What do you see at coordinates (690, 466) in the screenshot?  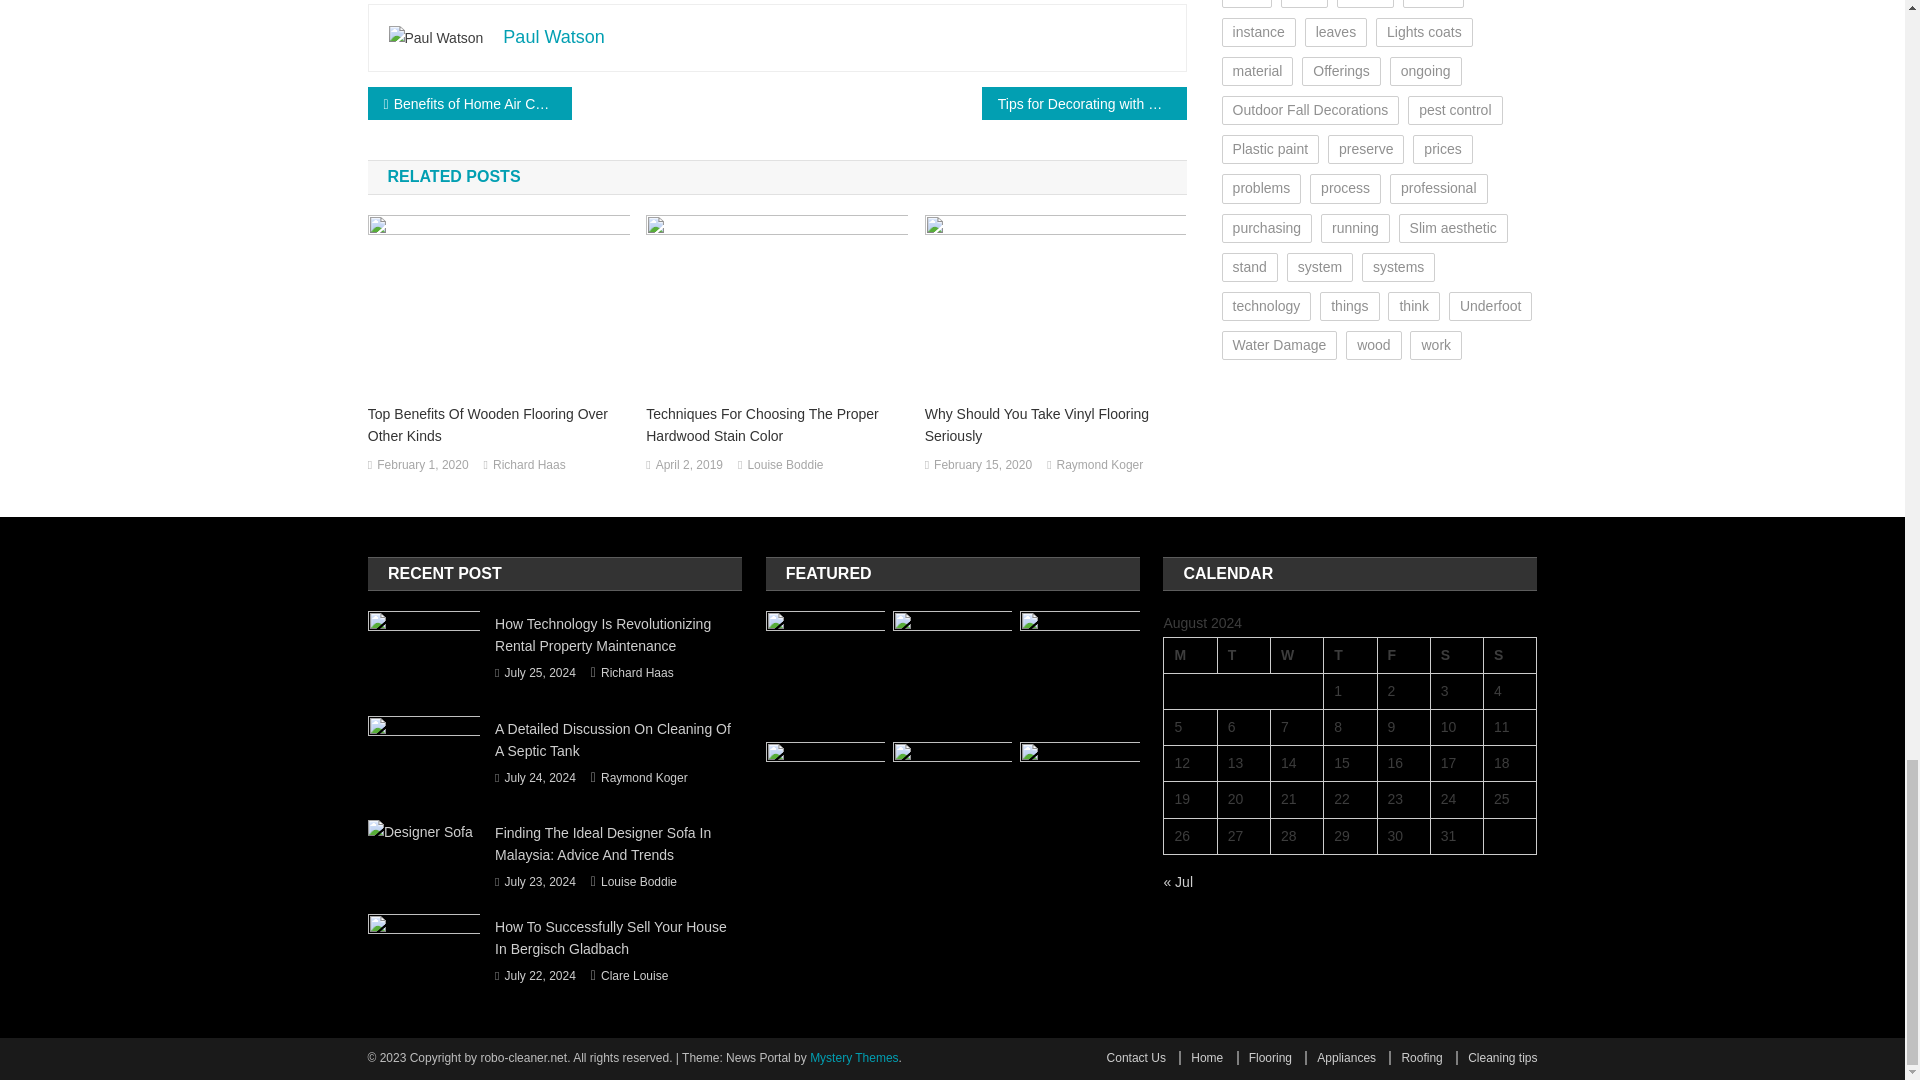 I see `April 2, 2019` at bounding box center [690, 466].